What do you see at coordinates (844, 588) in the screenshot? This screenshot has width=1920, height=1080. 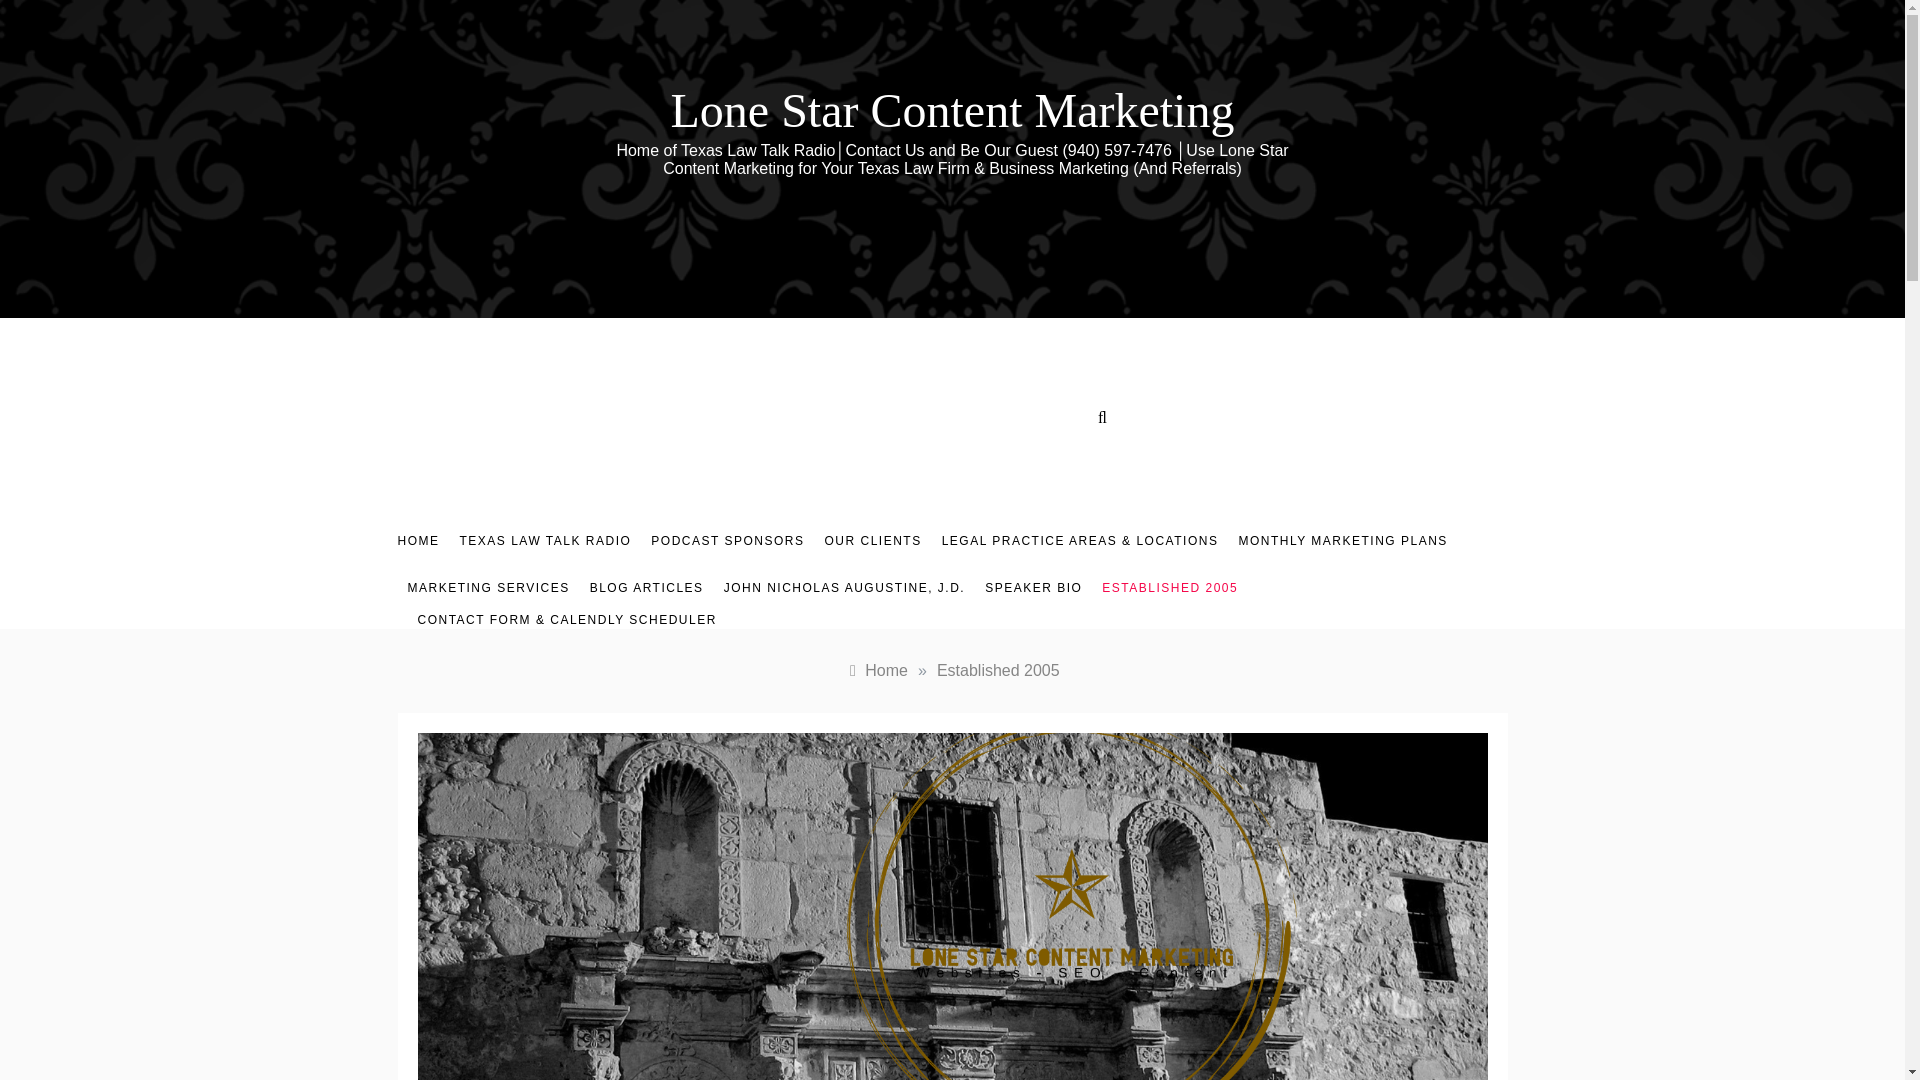 I see `JOHN NICHOLAS AUGUSTINE, J.D.` at bounding box center [844, 588].